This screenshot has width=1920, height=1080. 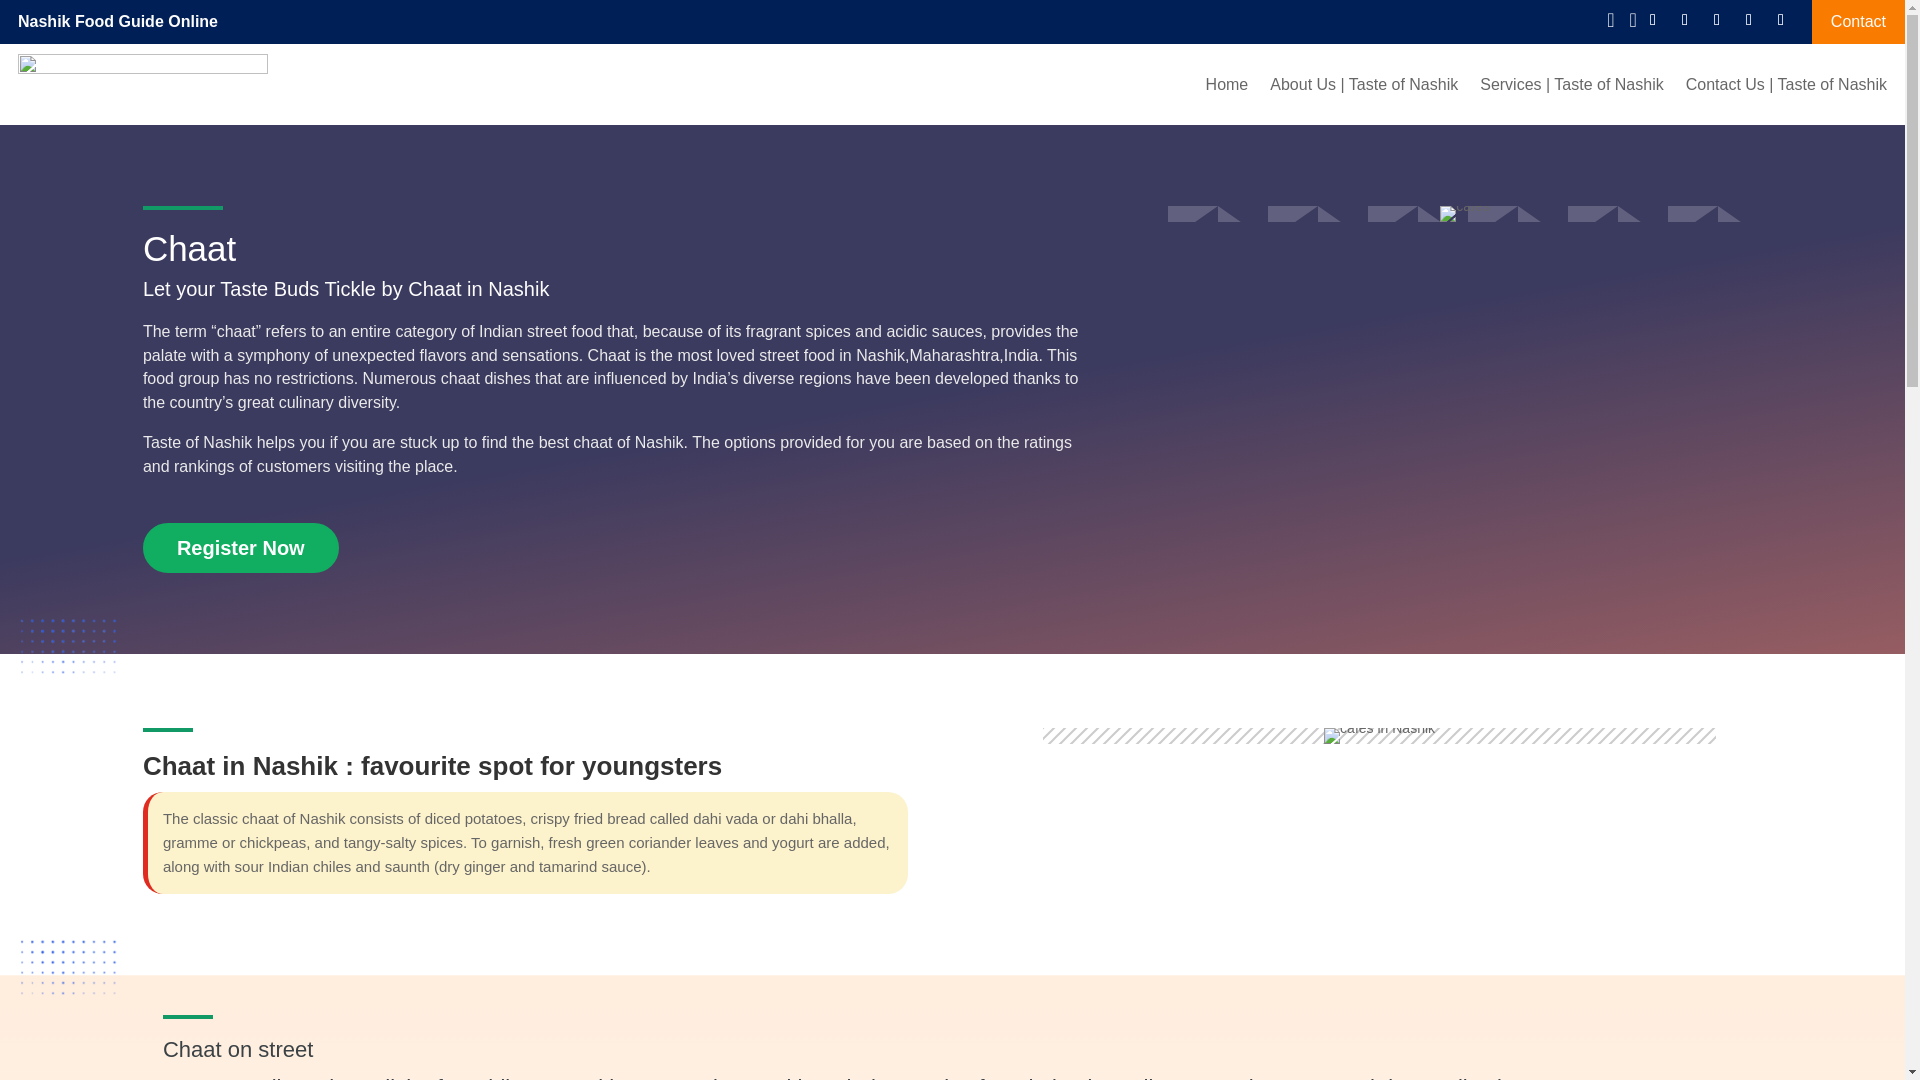 I want to click on Register Now, so click(x=240, y=548).